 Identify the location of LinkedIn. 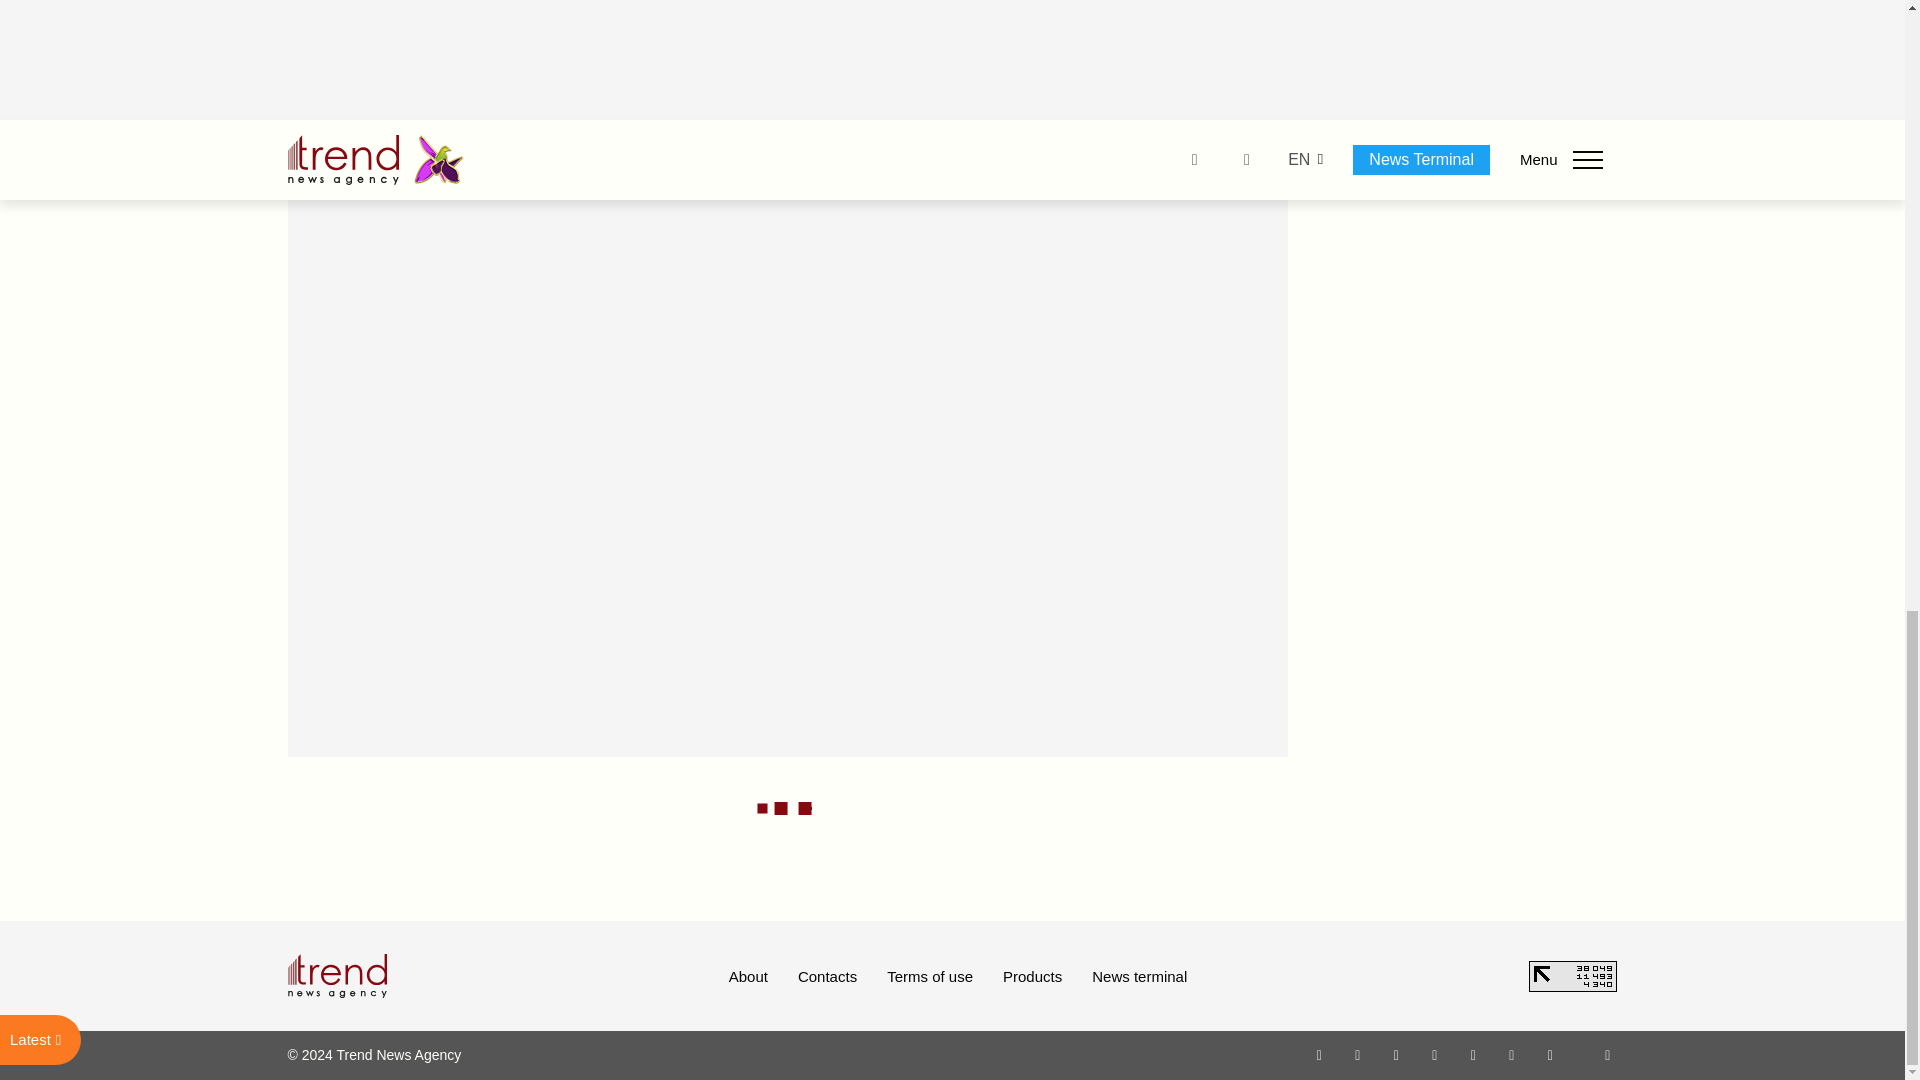
(1512, 1054).